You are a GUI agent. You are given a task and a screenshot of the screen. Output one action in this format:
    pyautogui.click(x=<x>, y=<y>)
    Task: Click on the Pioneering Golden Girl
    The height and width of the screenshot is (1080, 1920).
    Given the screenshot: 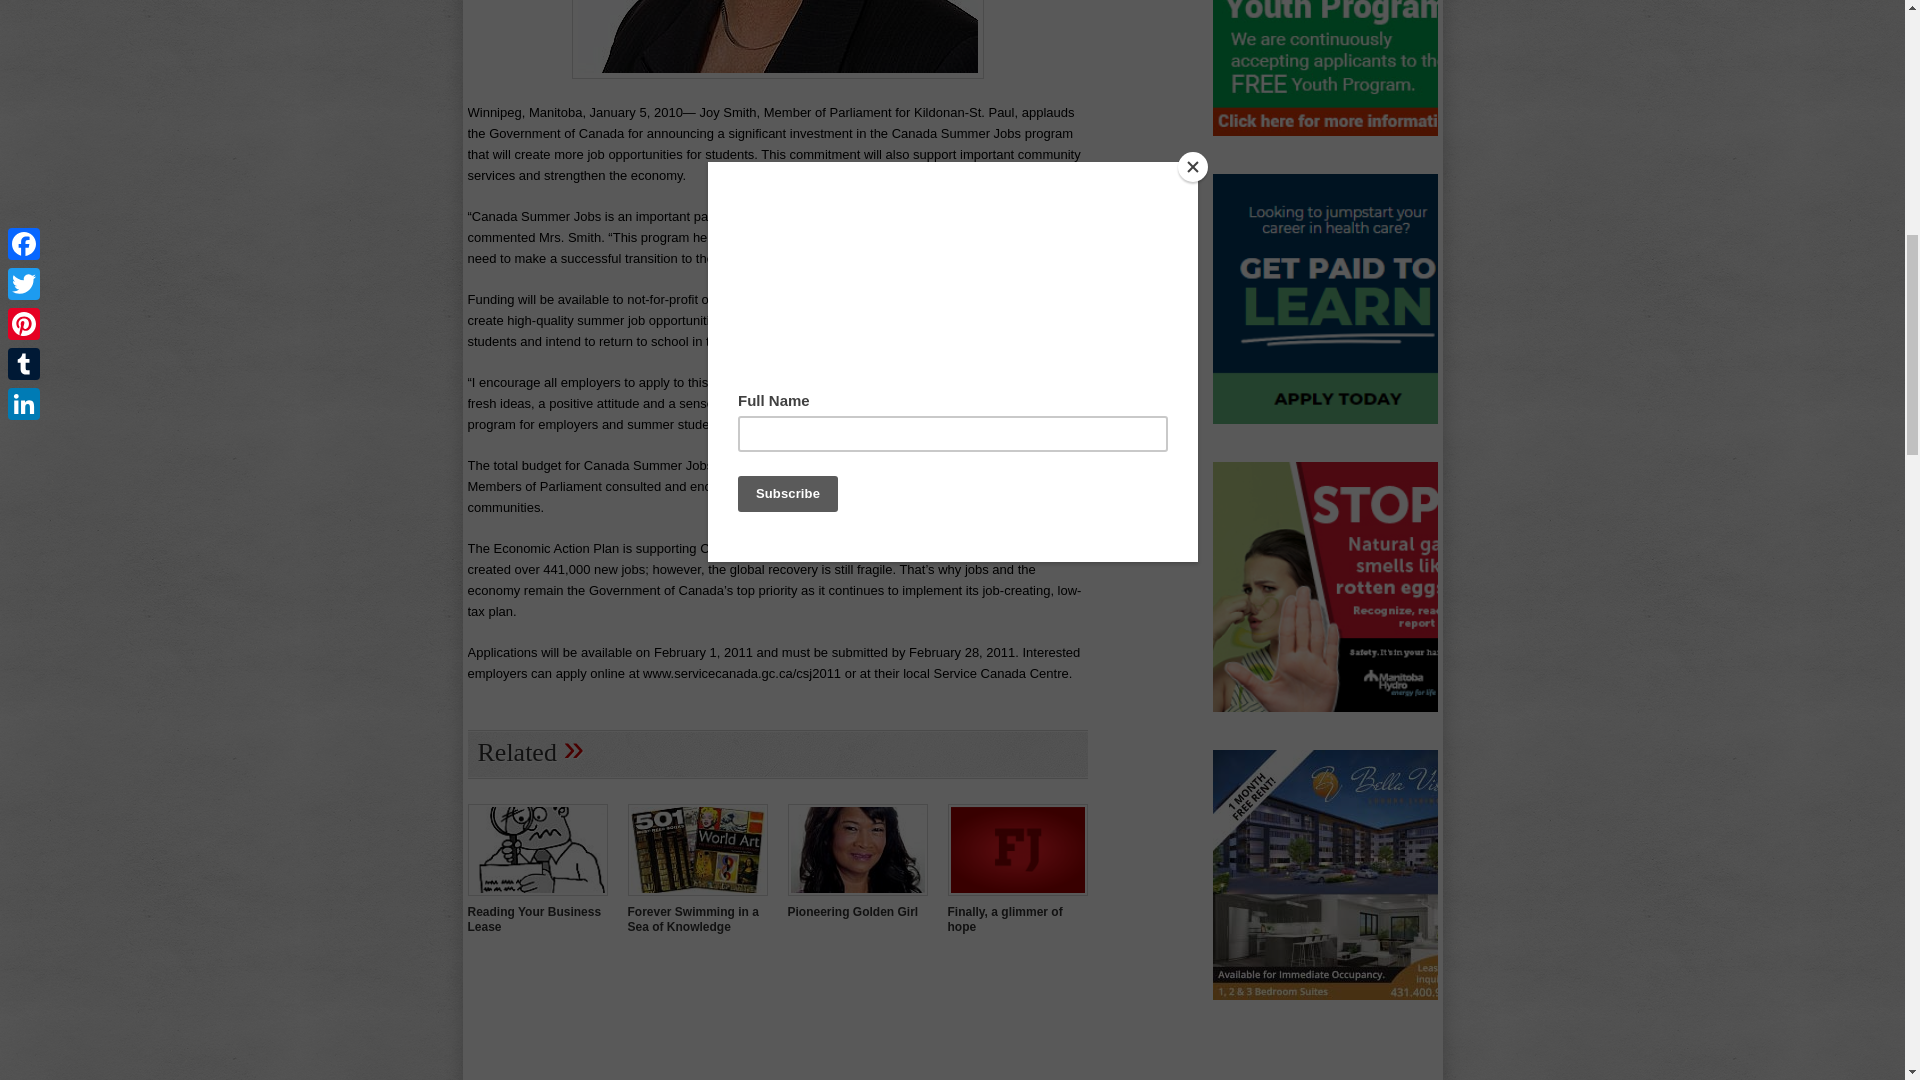 What is the action you would take?
    pyautogui.click(x=853, y=912)
    